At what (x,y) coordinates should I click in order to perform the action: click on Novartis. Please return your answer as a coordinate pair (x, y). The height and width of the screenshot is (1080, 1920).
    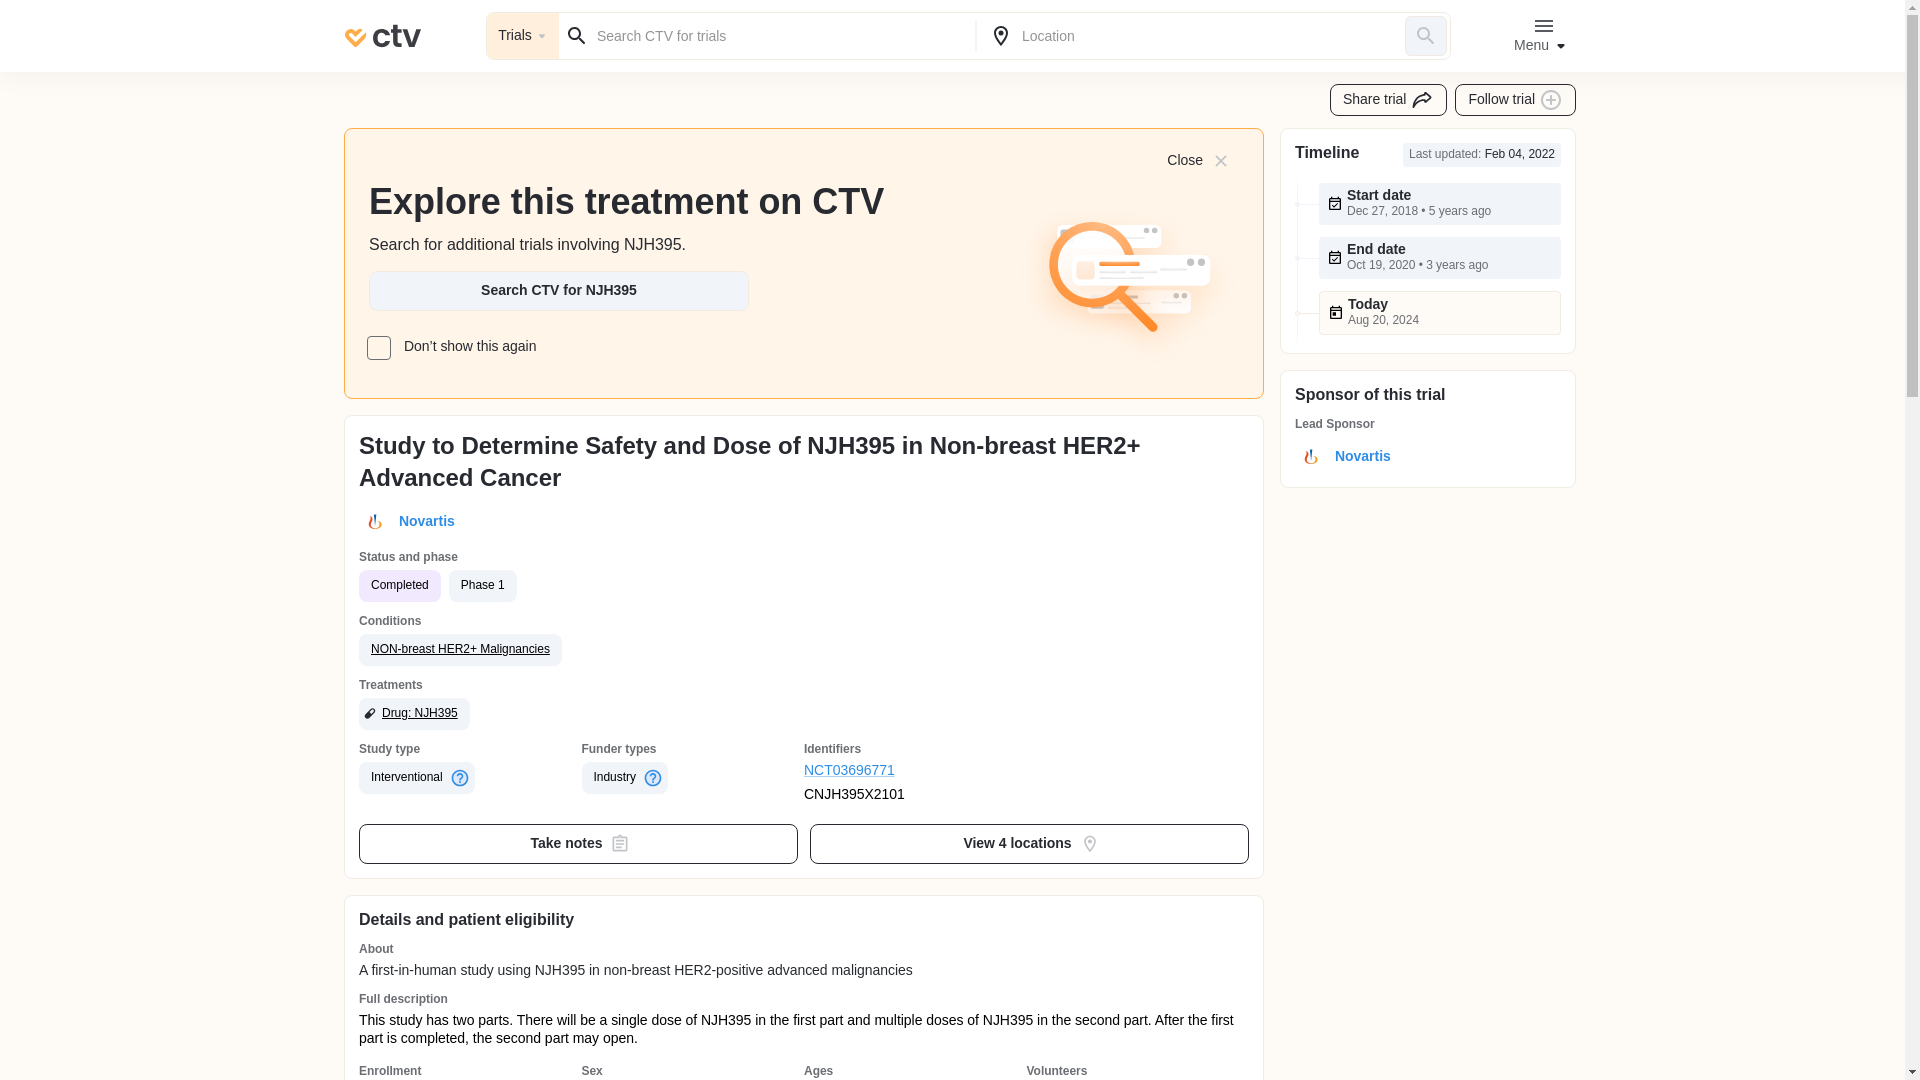
    Looking at the image, I should click on (423, 522).